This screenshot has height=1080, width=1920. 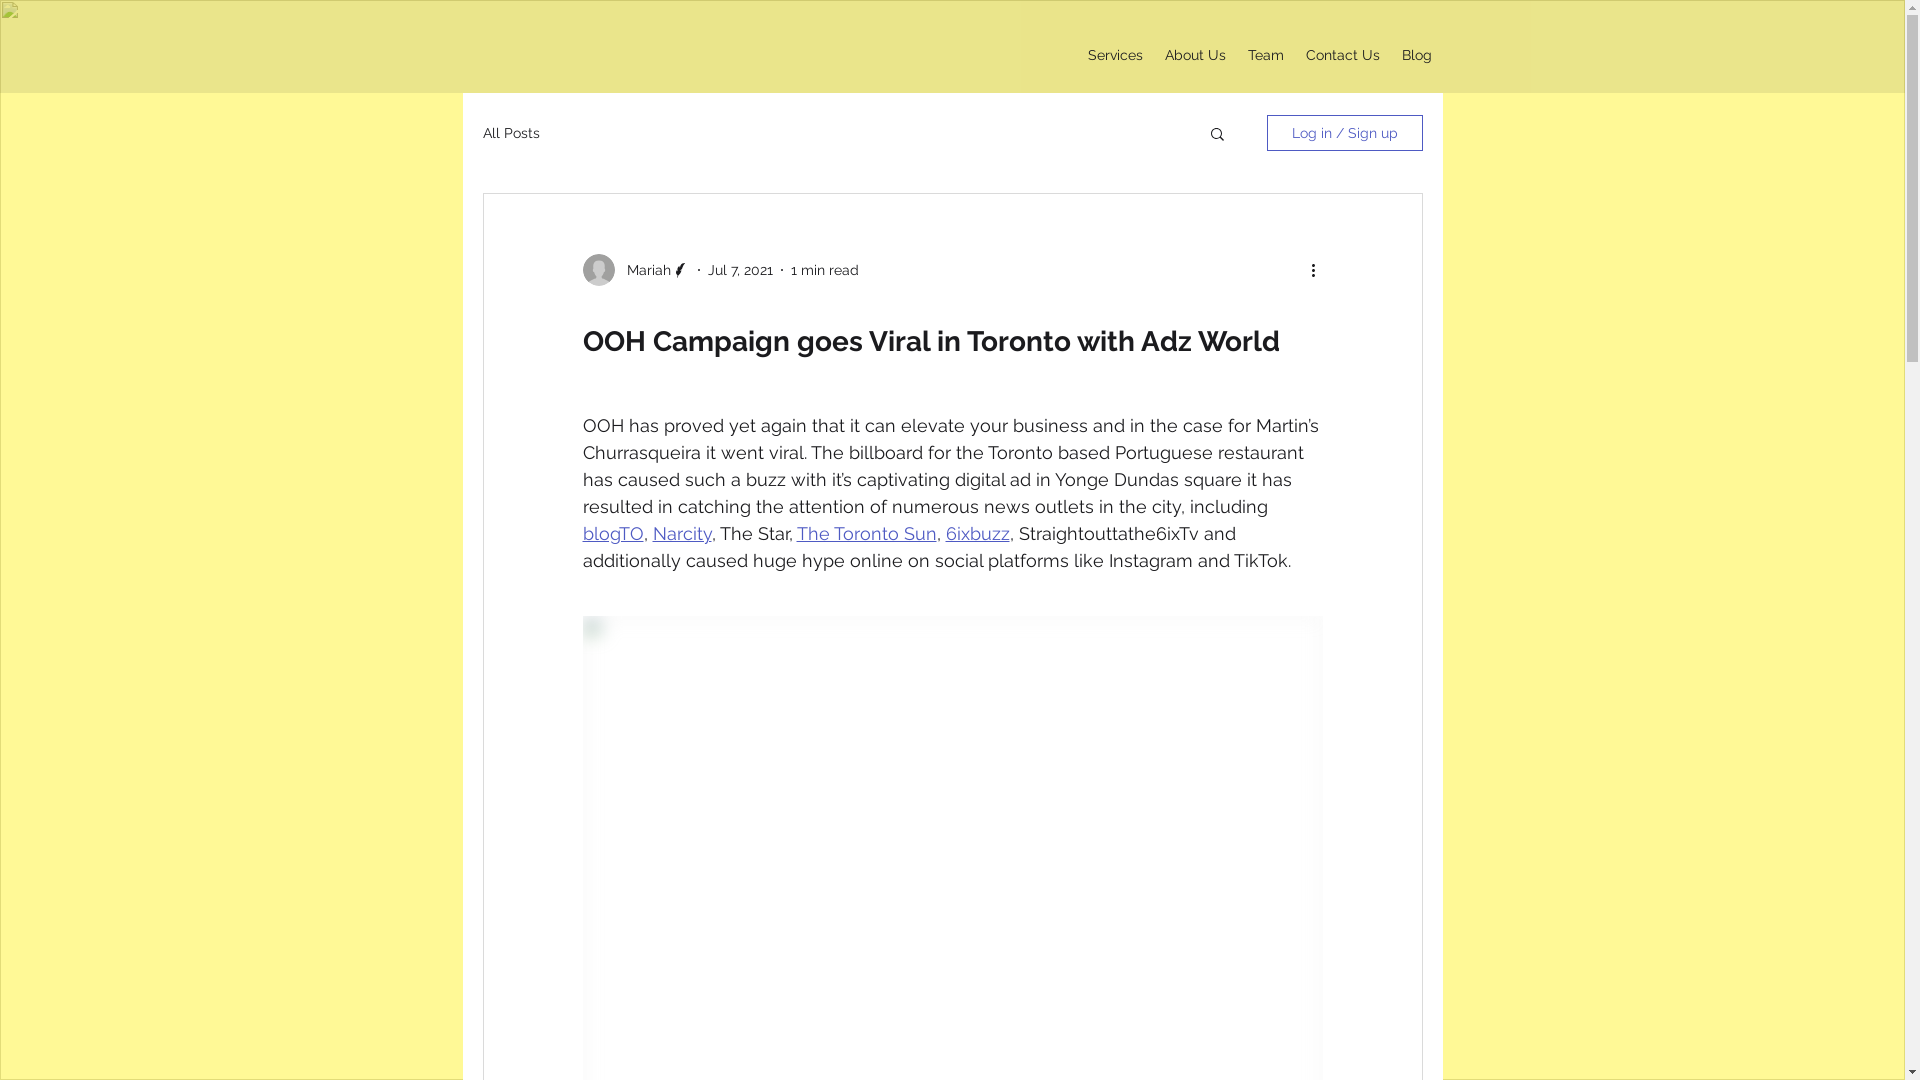 What do you see at coordinates (1342, 55) in the screenshot?
I see `Contact Us` at bounding box center [1342, 55].